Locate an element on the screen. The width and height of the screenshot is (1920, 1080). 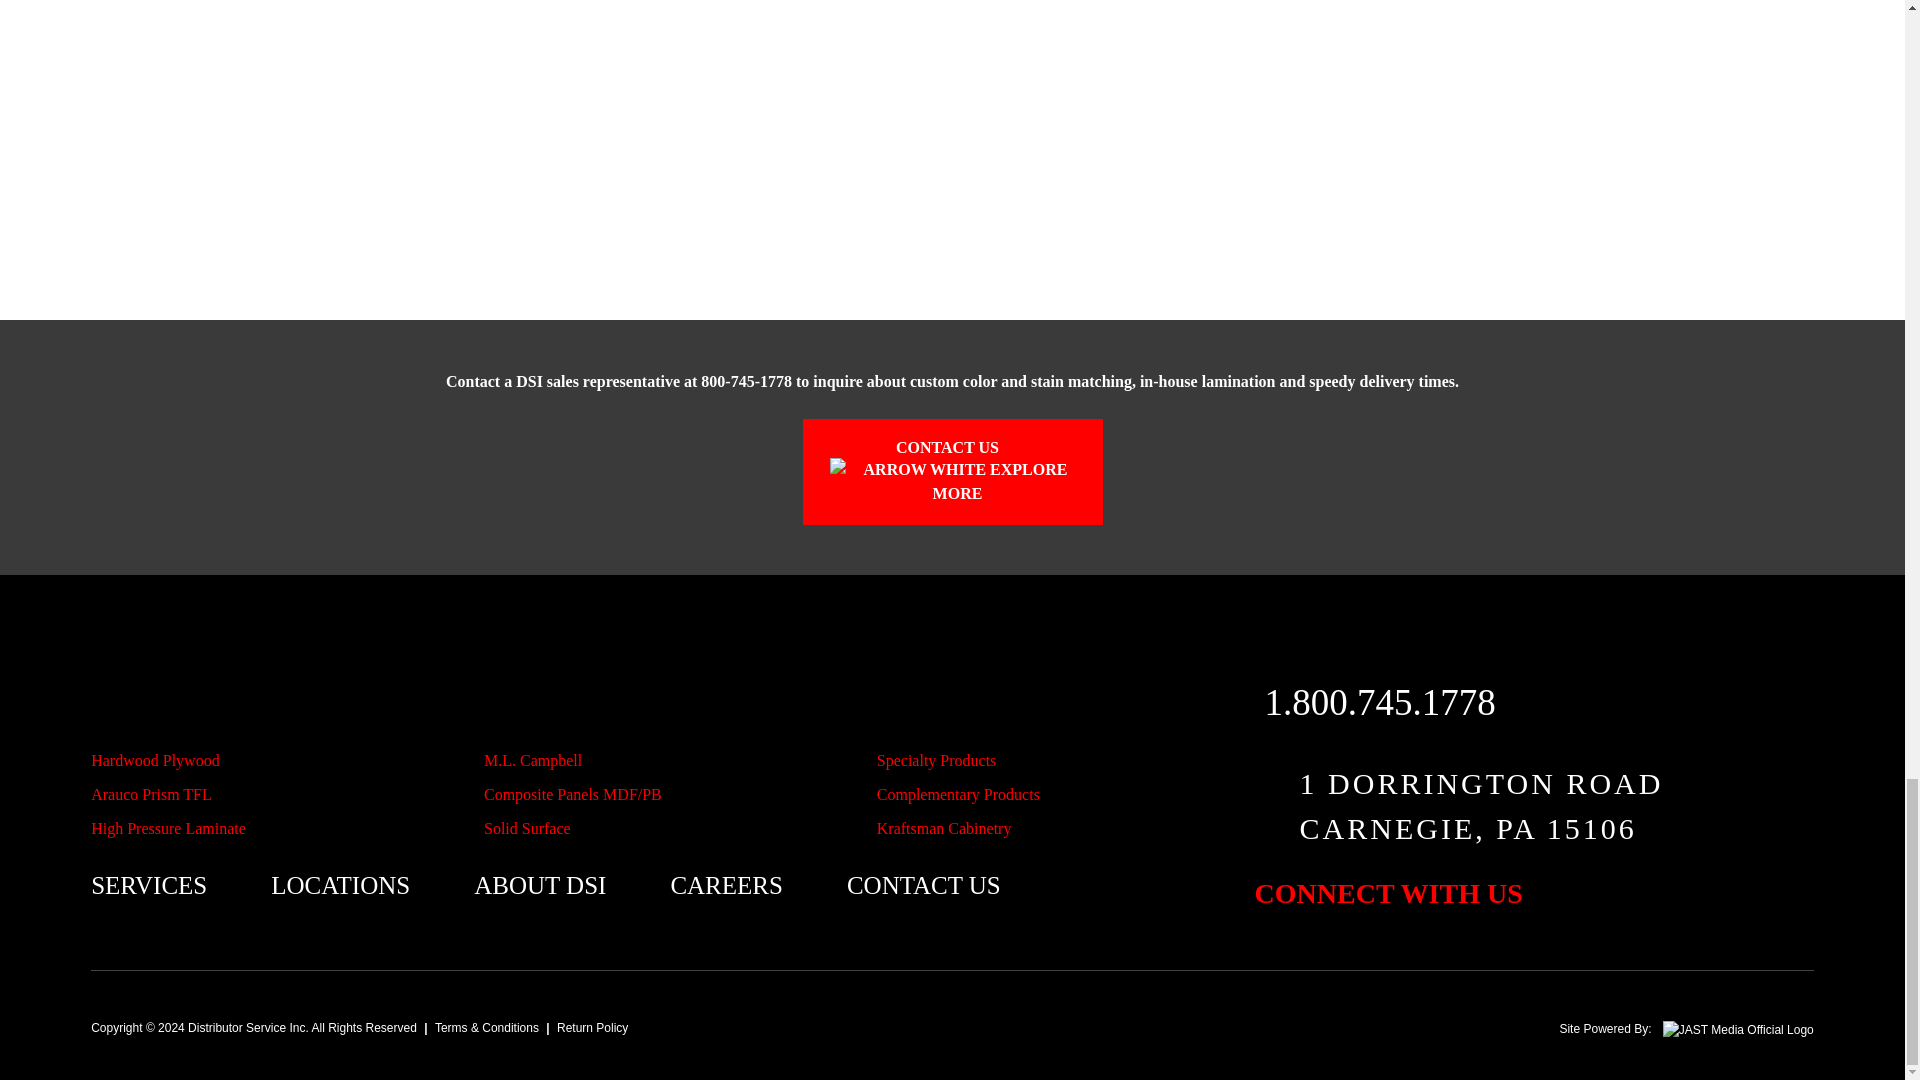
Solid Surface is located at coordinates (526, 828).